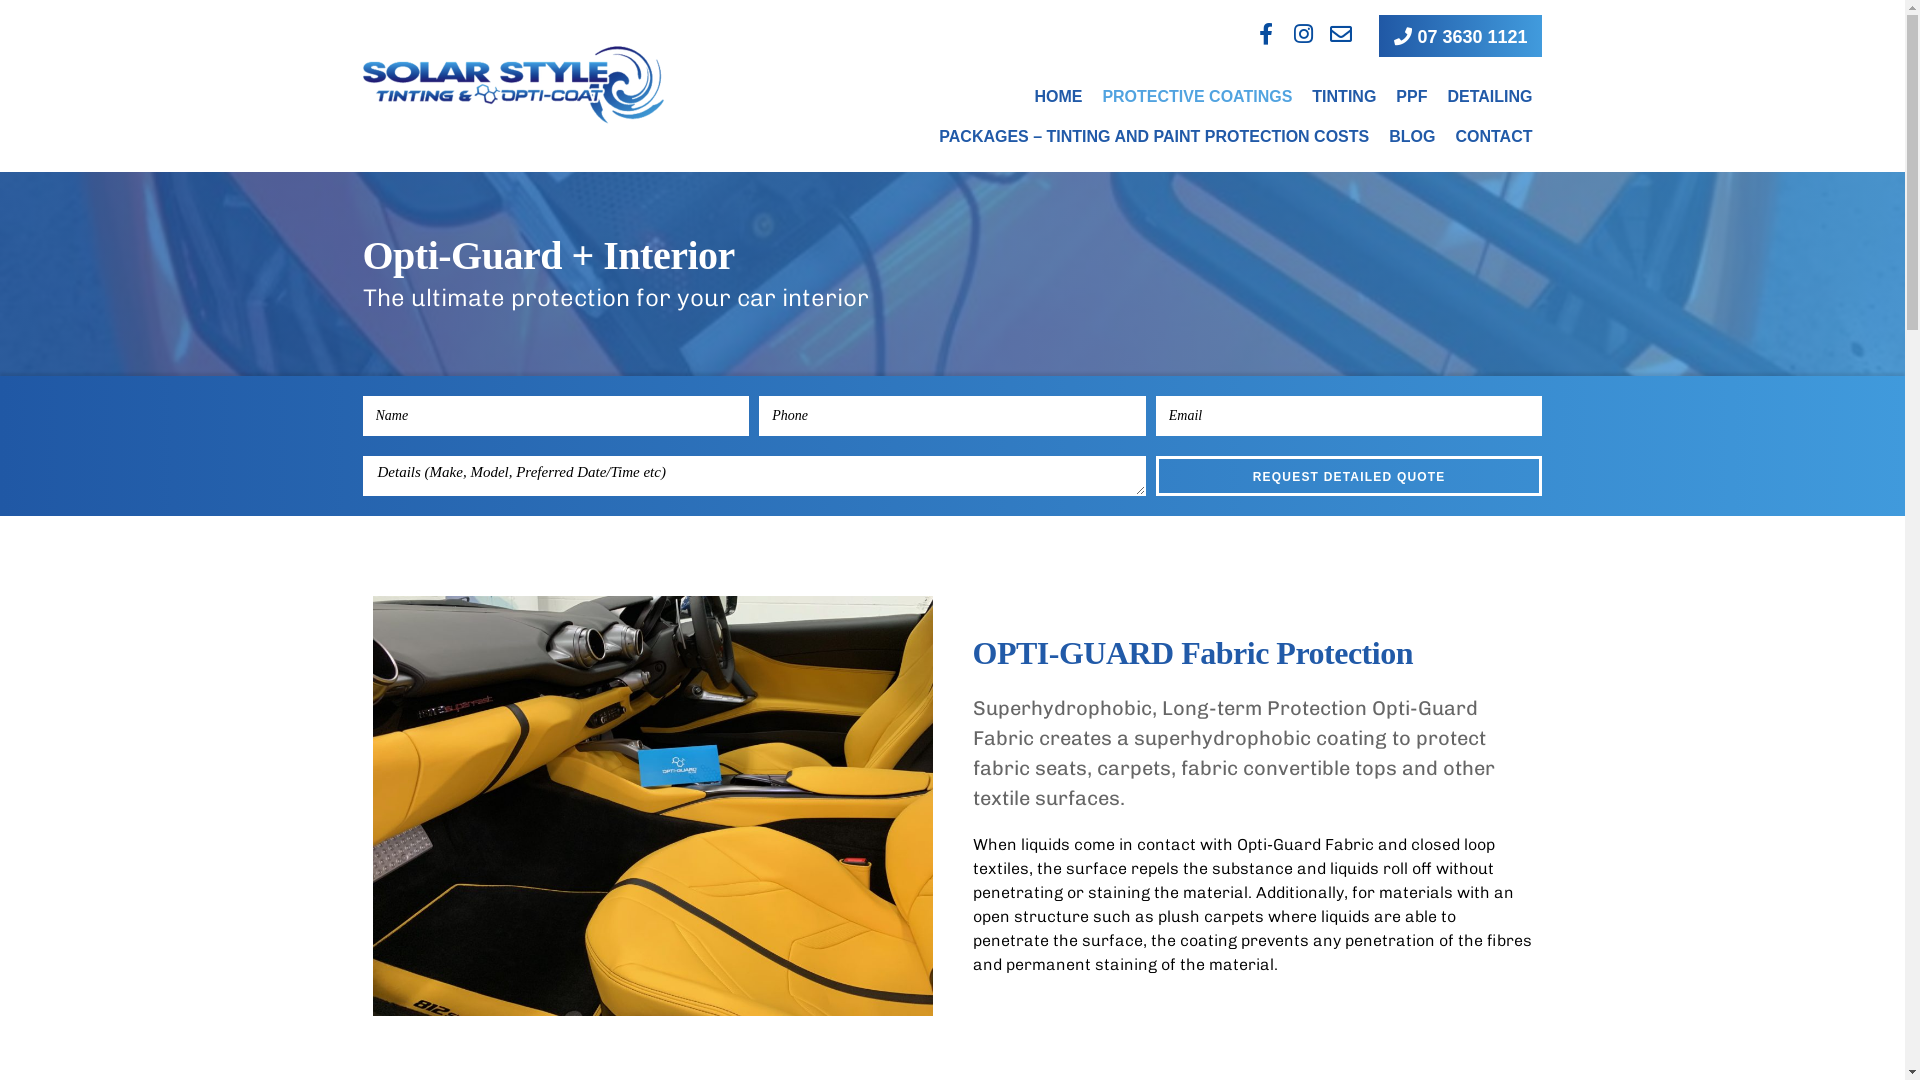 The height and width of the screenshot is (1080, 1920). I want to click on REQUEST DETAILED QUOTE, so click(1350, 476).